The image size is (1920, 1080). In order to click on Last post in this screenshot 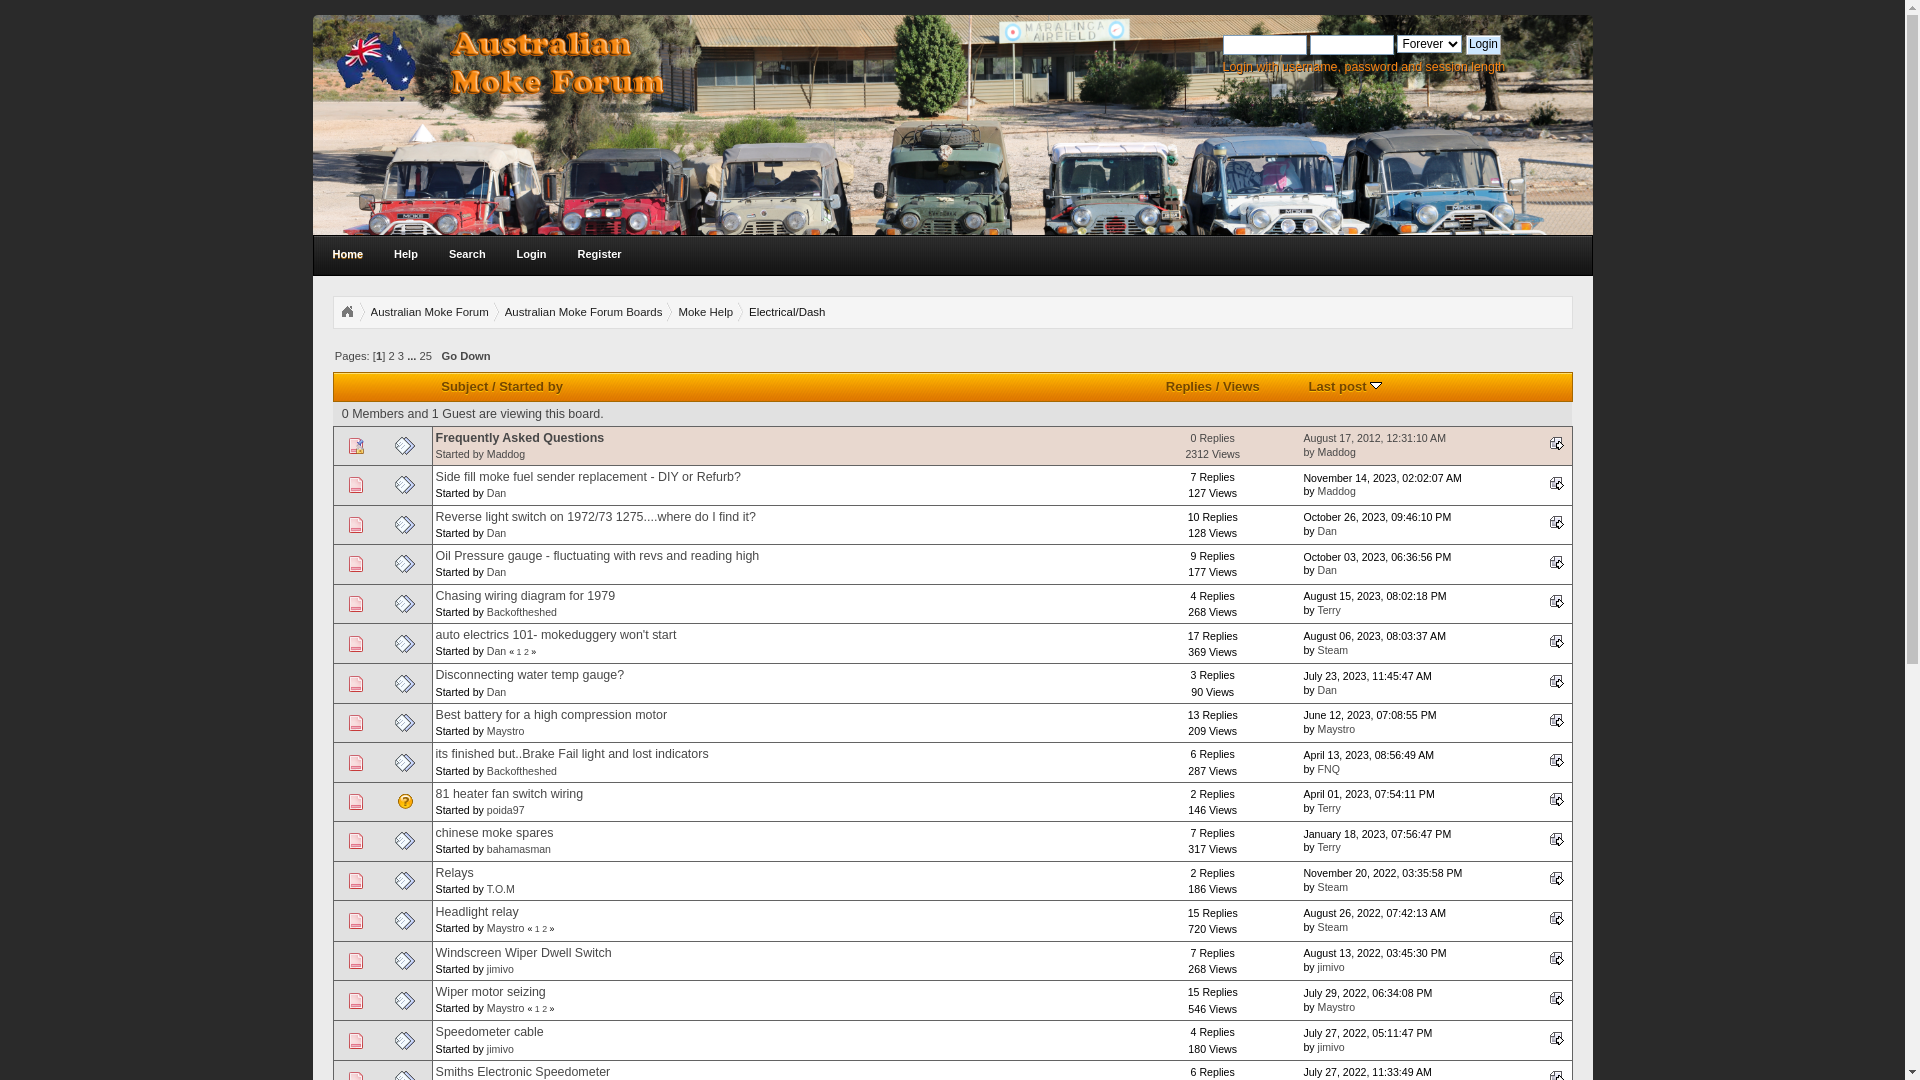, I will do `click(1557, 839)`.